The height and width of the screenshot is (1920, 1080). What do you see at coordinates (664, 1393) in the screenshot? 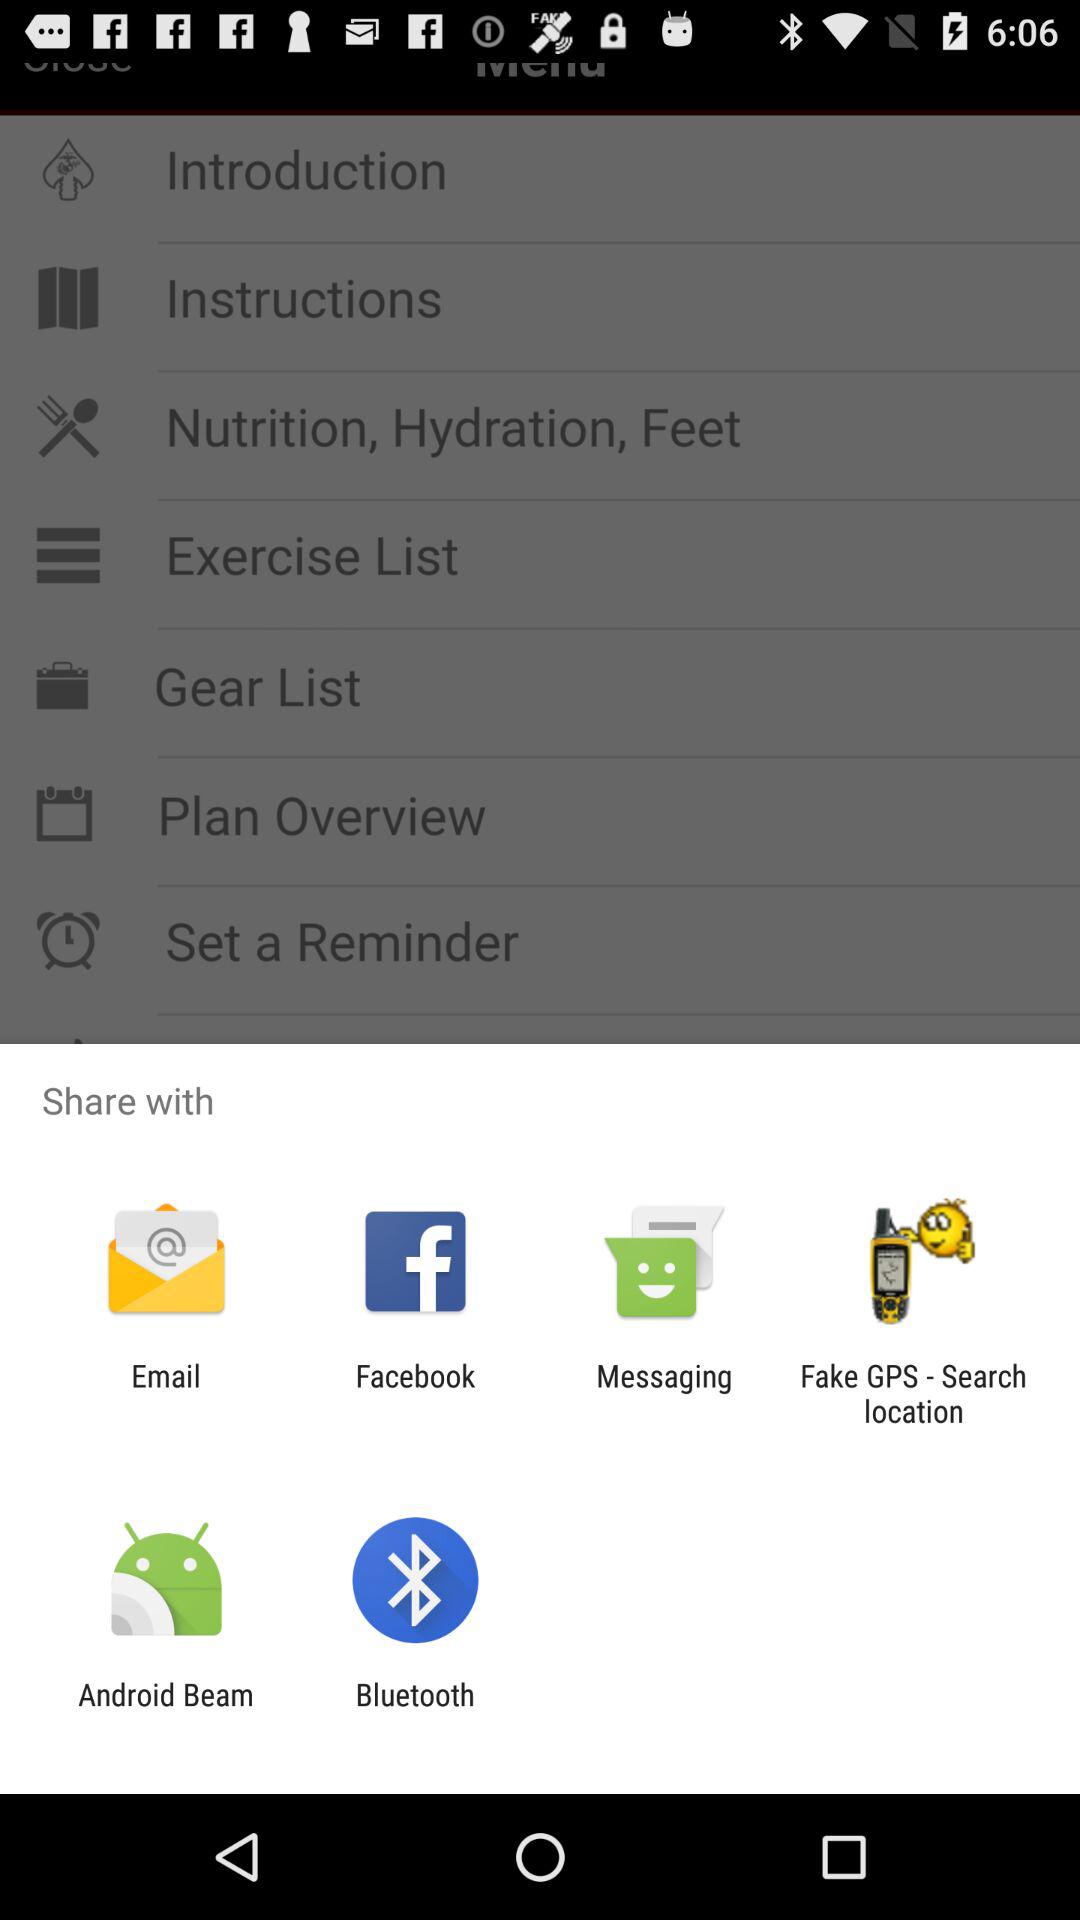
I see `turn off the app to the right of the facebook app` at bounding box center [664, 1393].